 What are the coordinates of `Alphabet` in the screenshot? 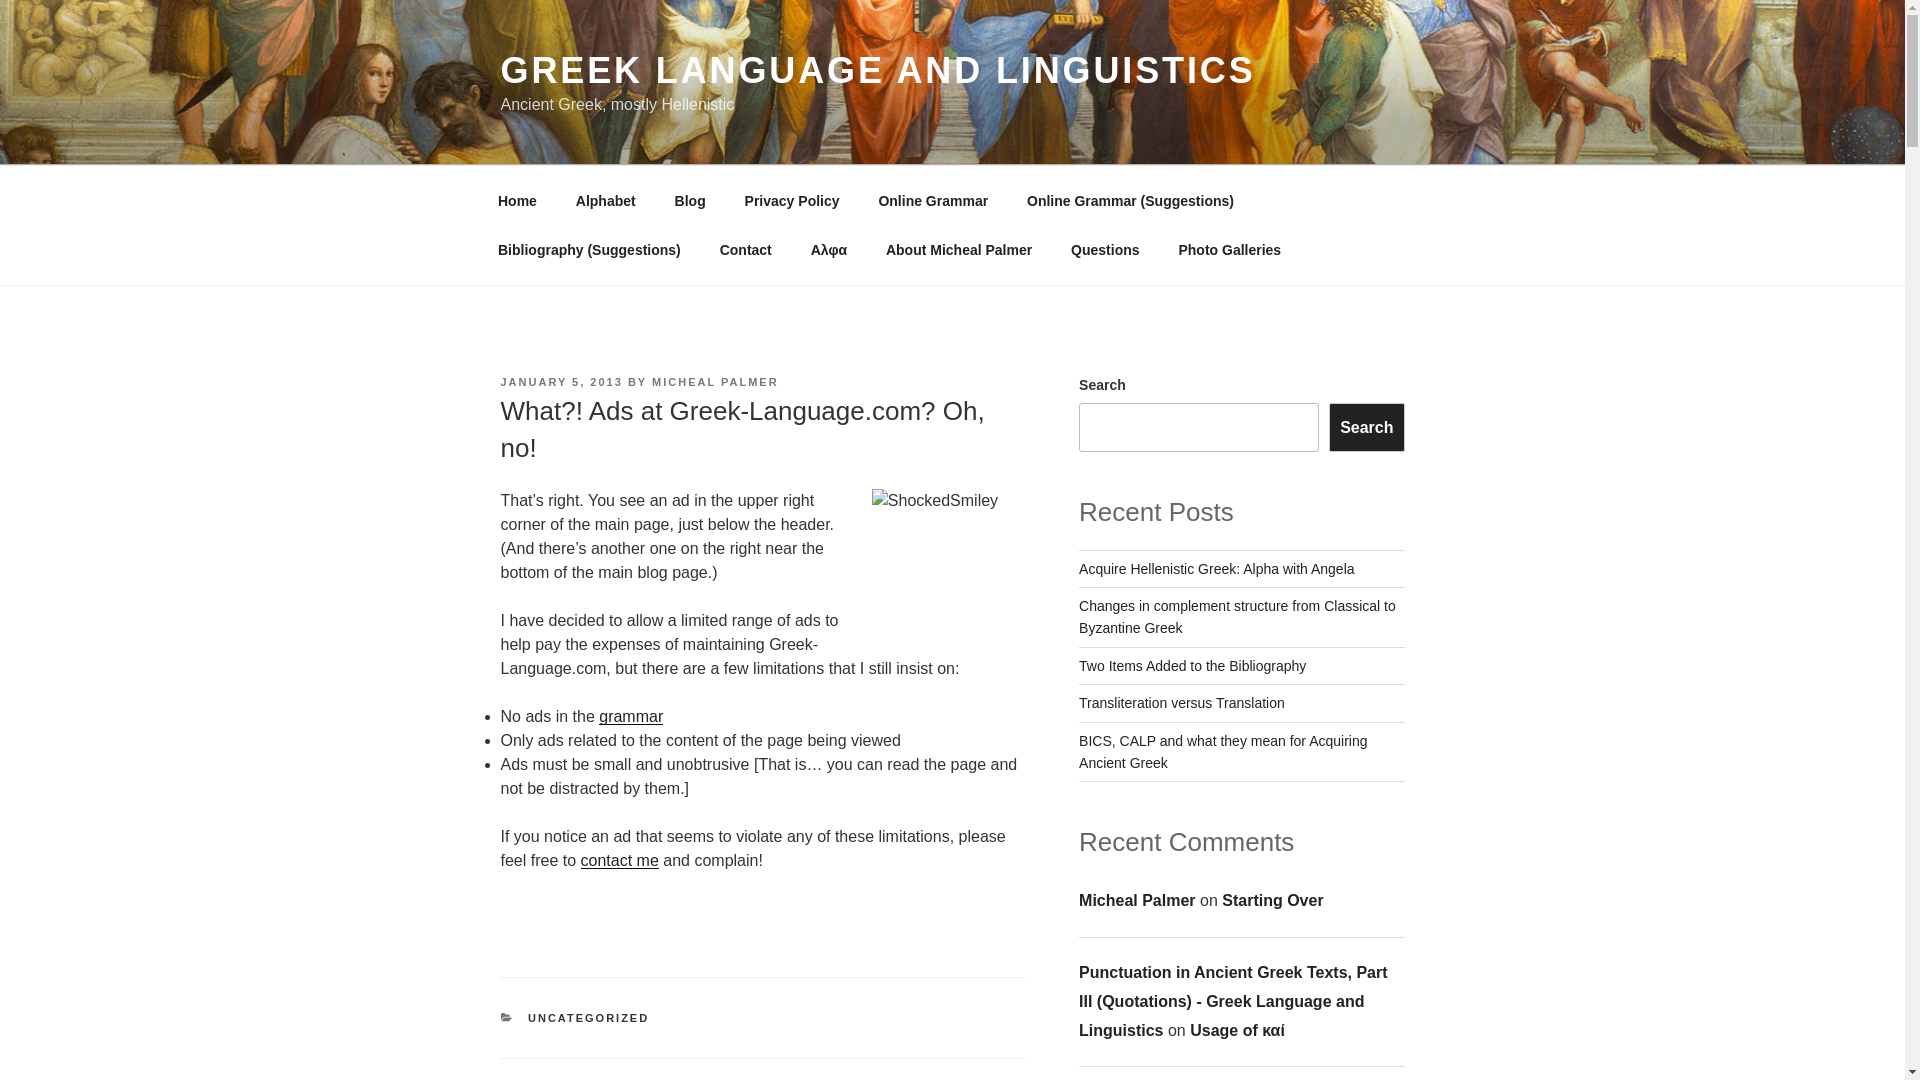 It's located at (605, 200).